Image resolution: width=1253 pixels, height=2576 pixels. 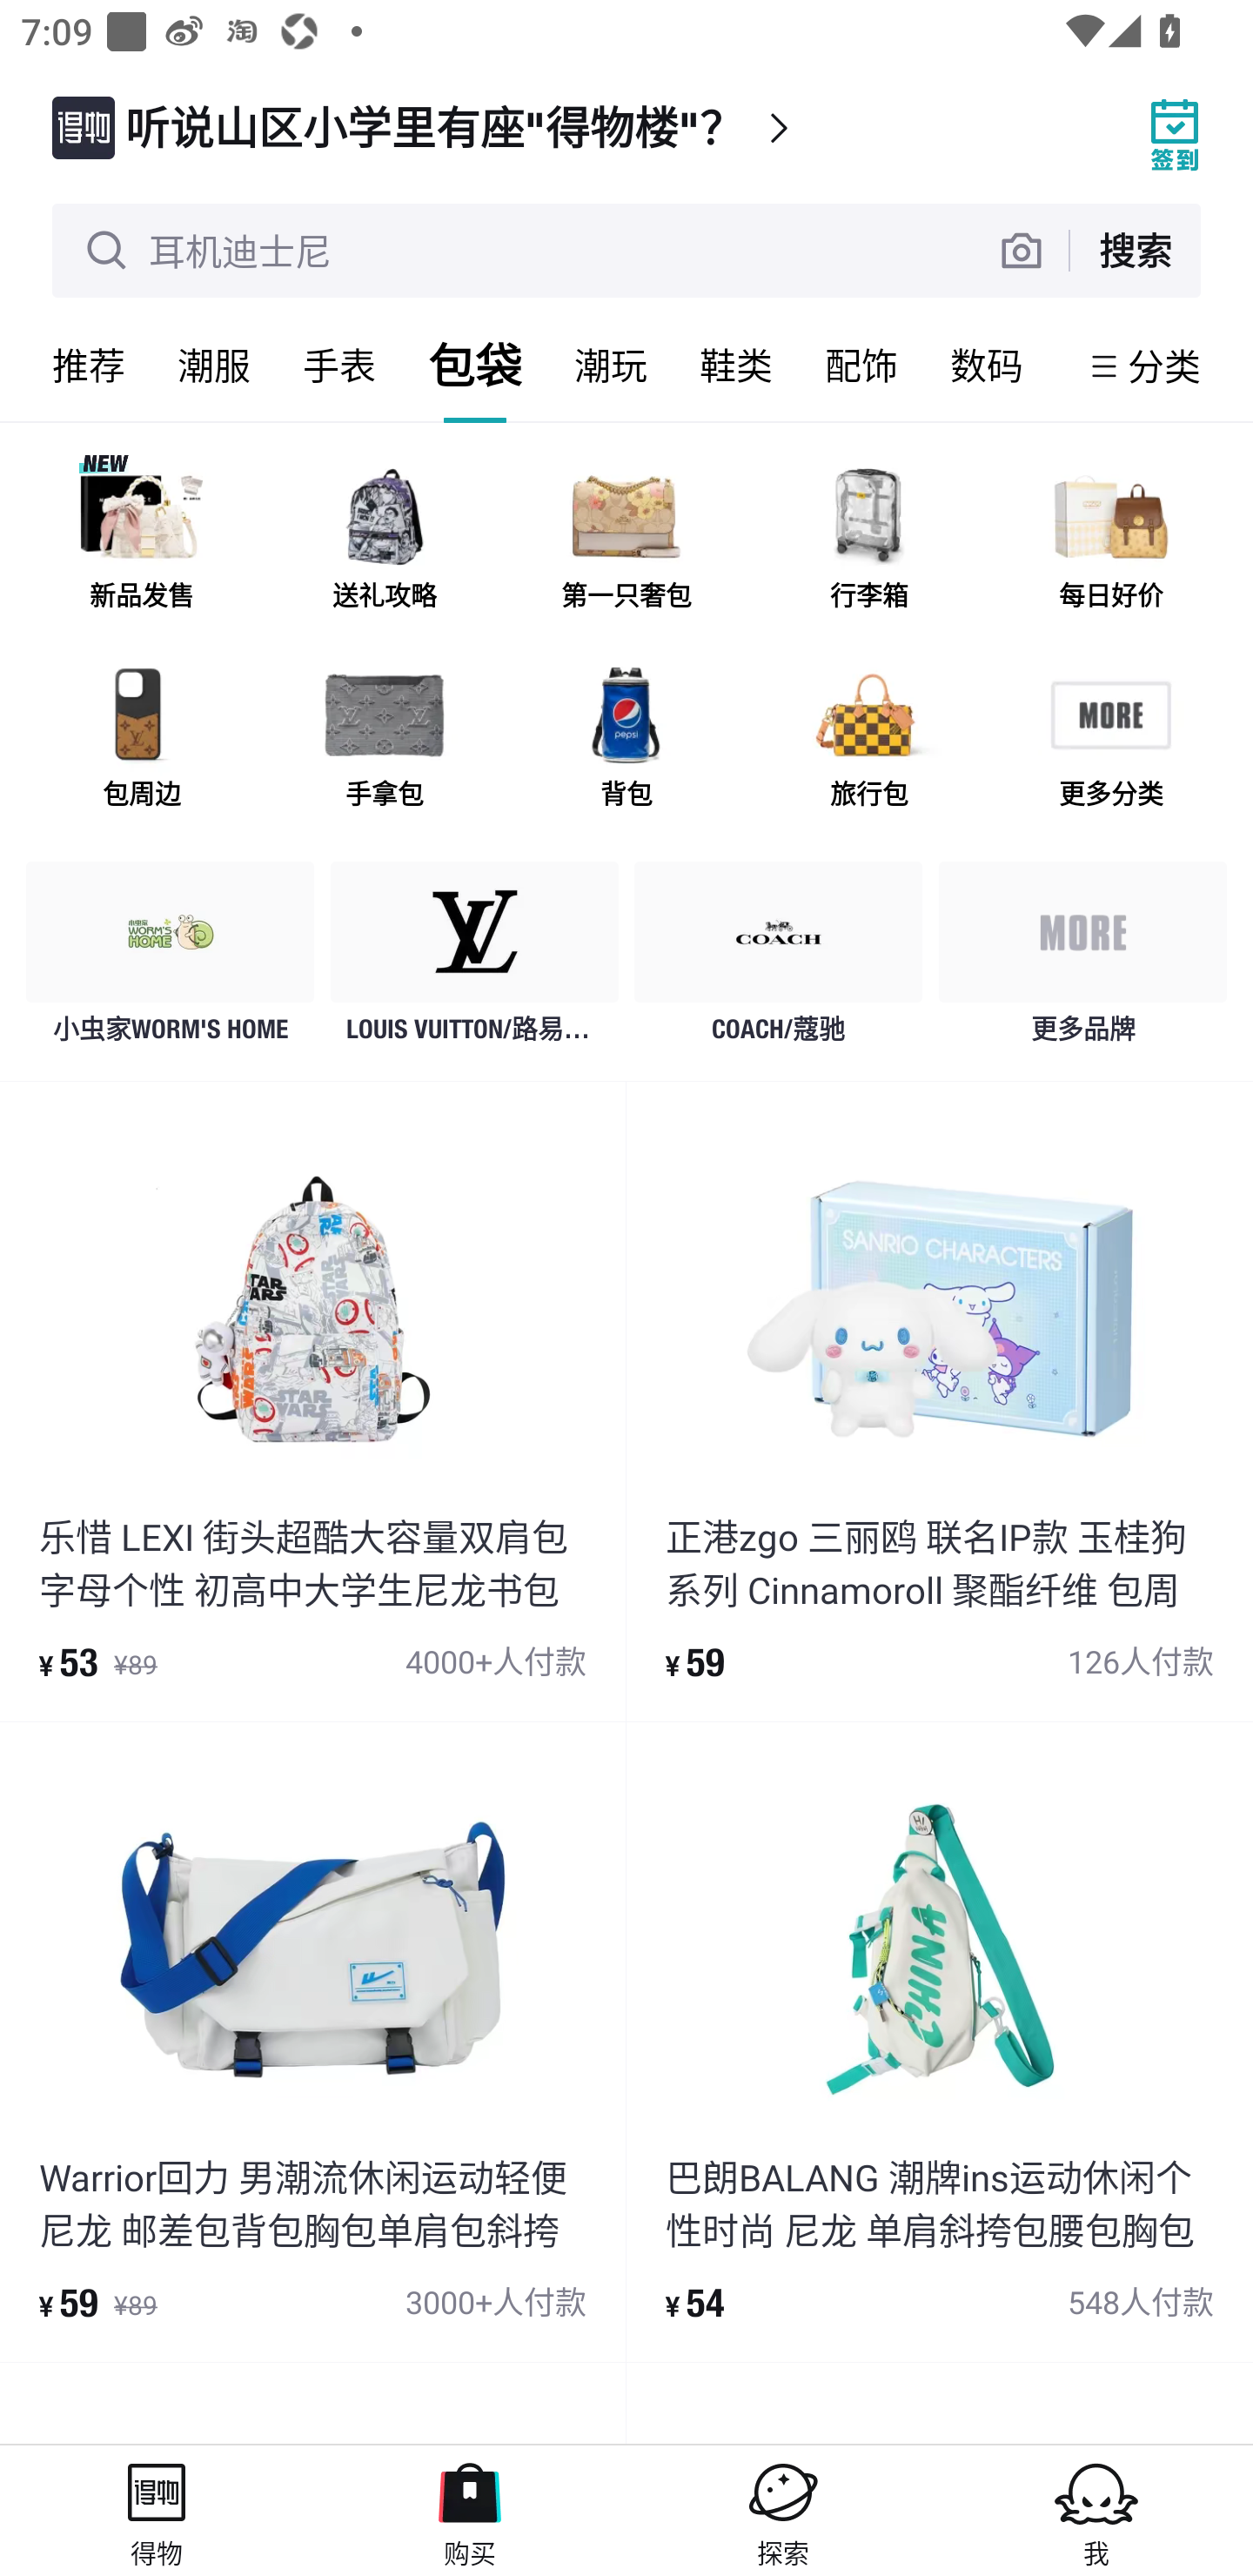 What do you see at coordinates (778, 959) in the screenshot?
I see `COACH/蔻驰` at bounding box center [778, 959].